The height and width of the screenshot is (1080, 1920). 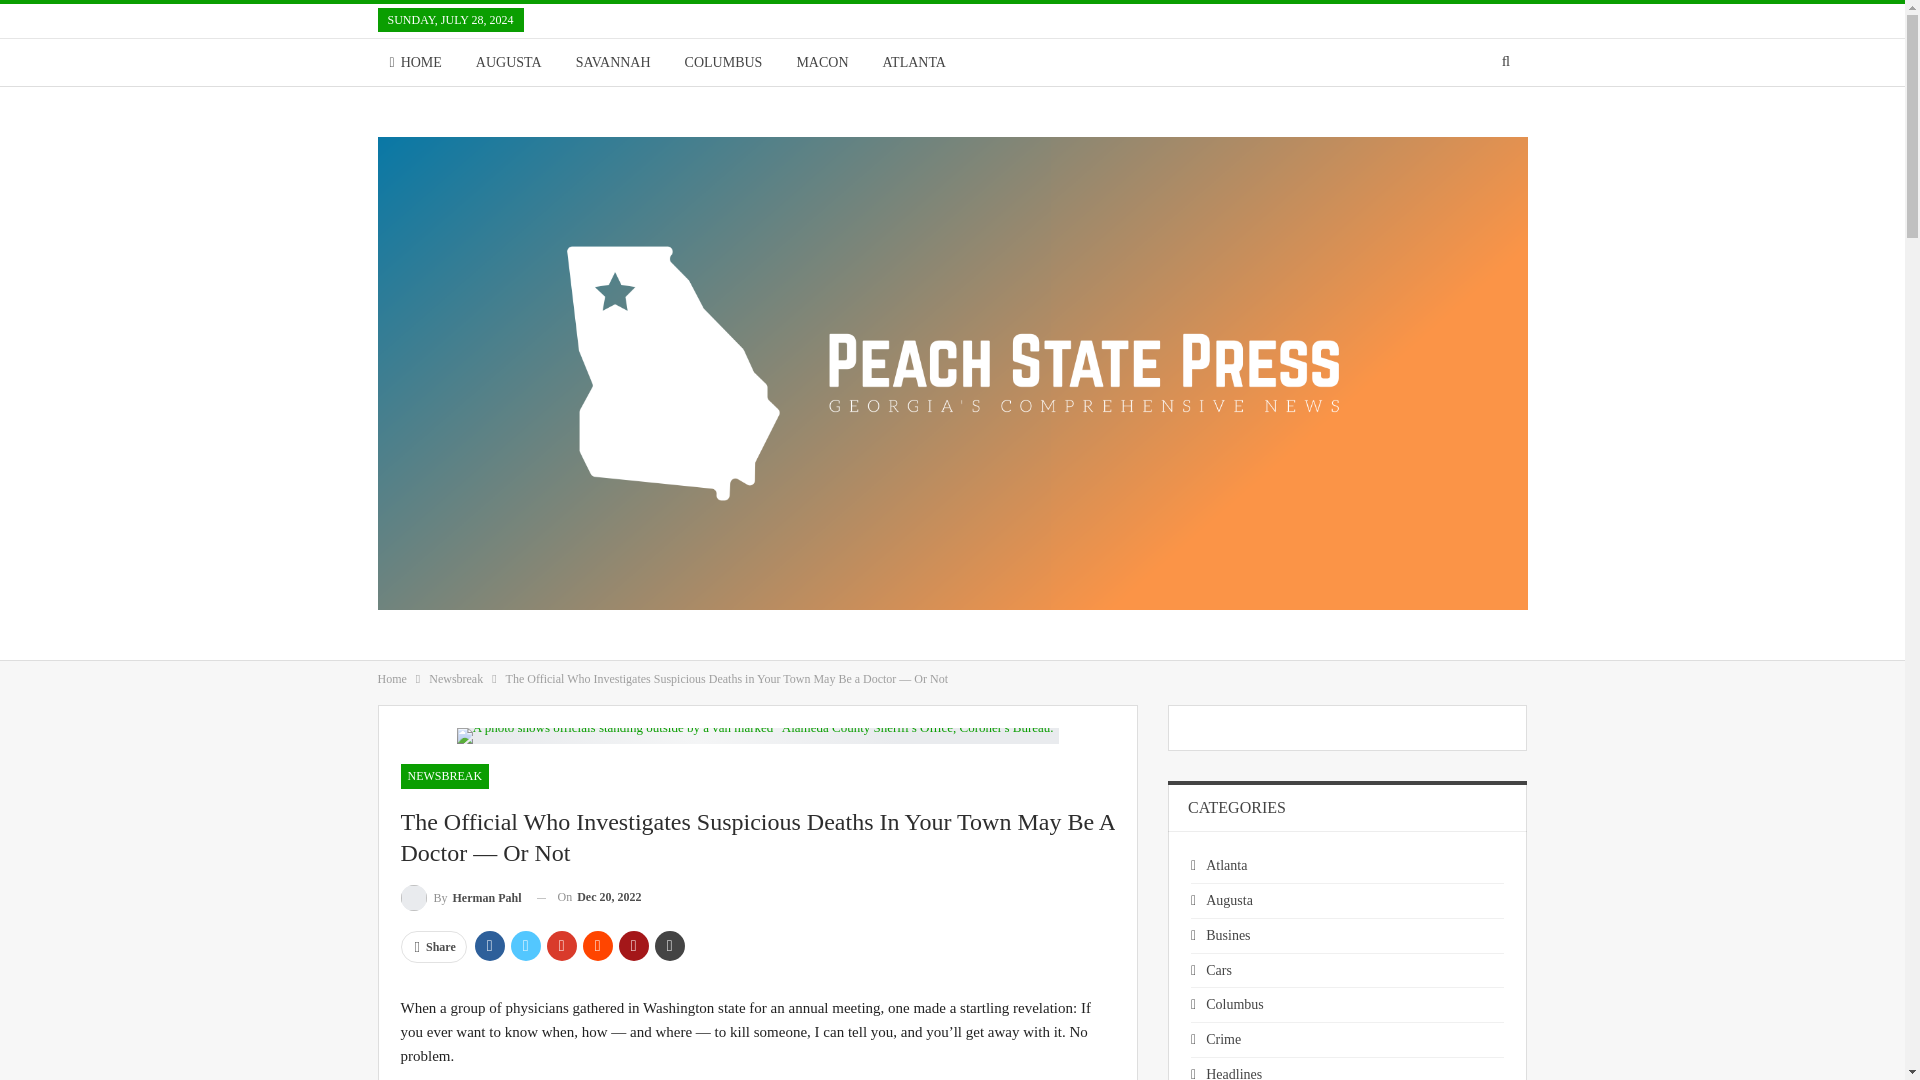 I want to click on HOME, so click(x=416, y=62).